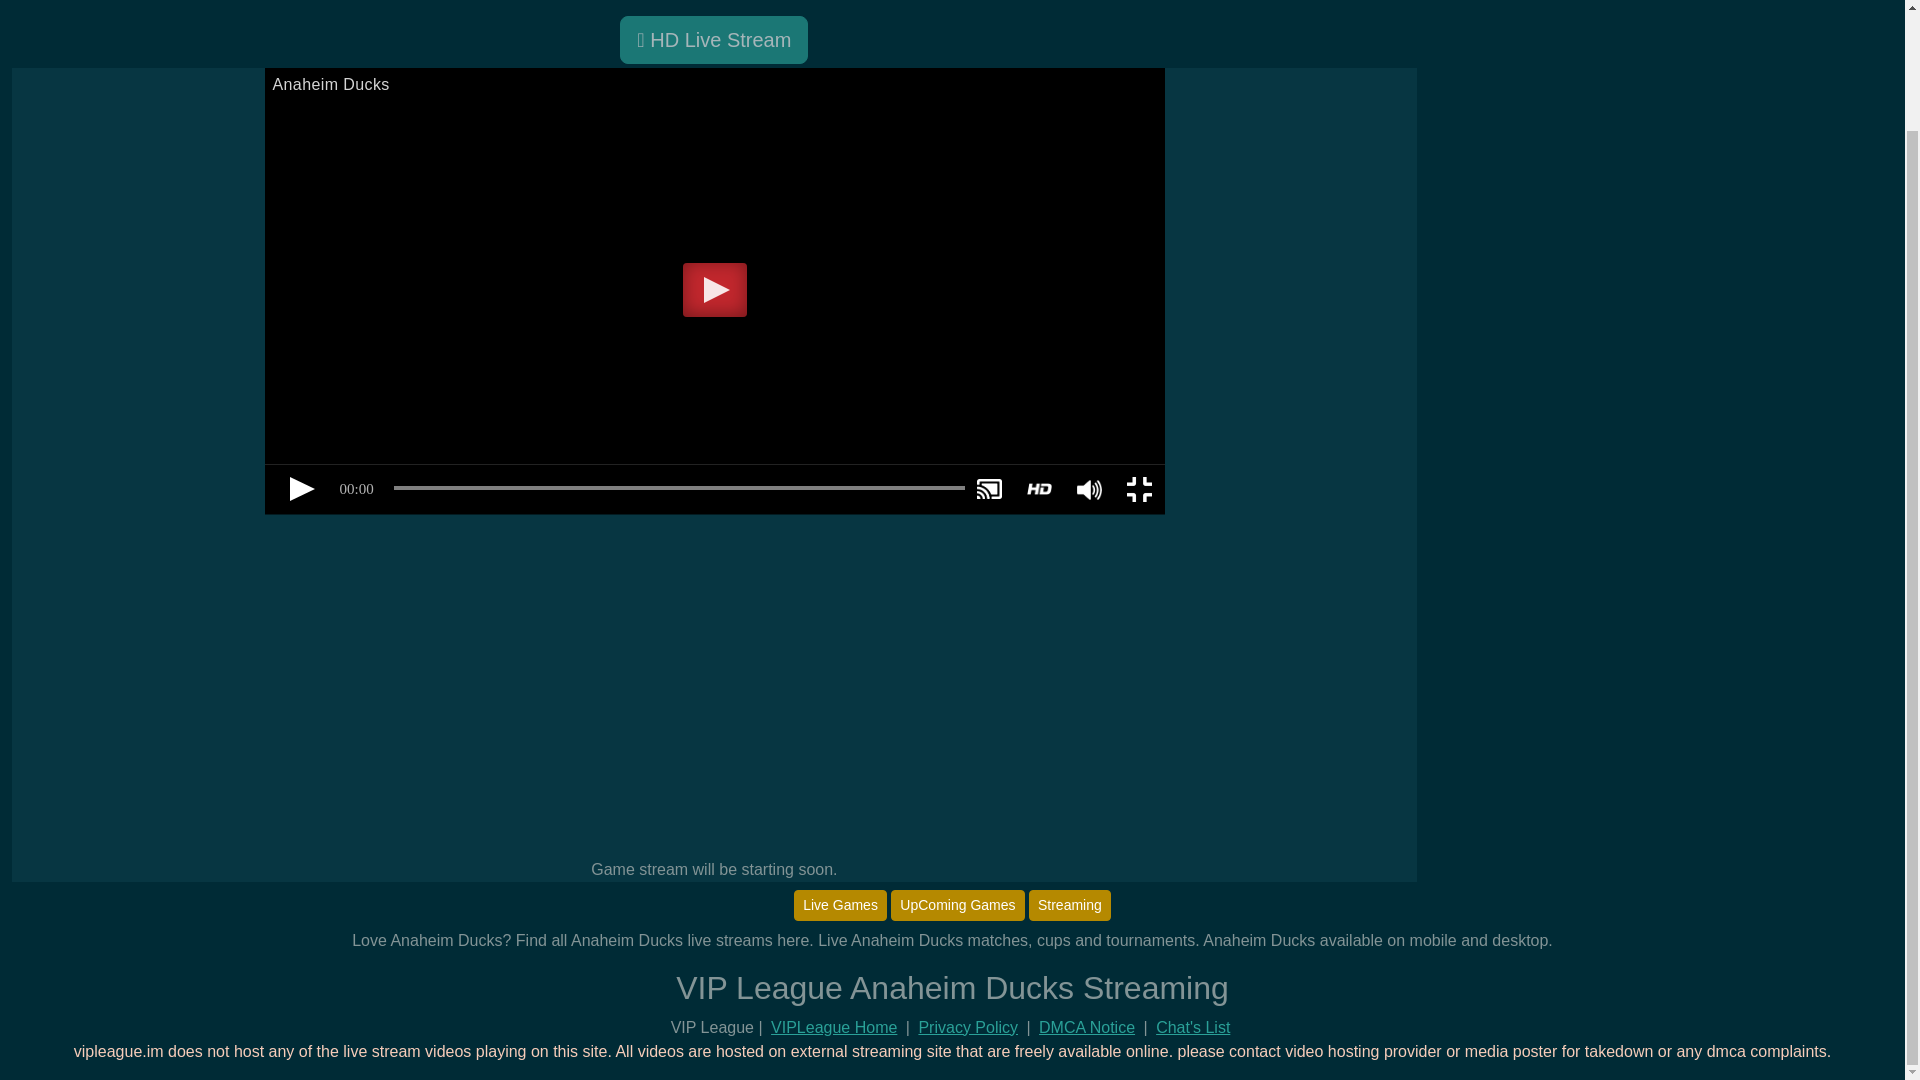  Describe the element at coordinates (1192, 1027) in the screenshot. I see `Chat's List` at that location.